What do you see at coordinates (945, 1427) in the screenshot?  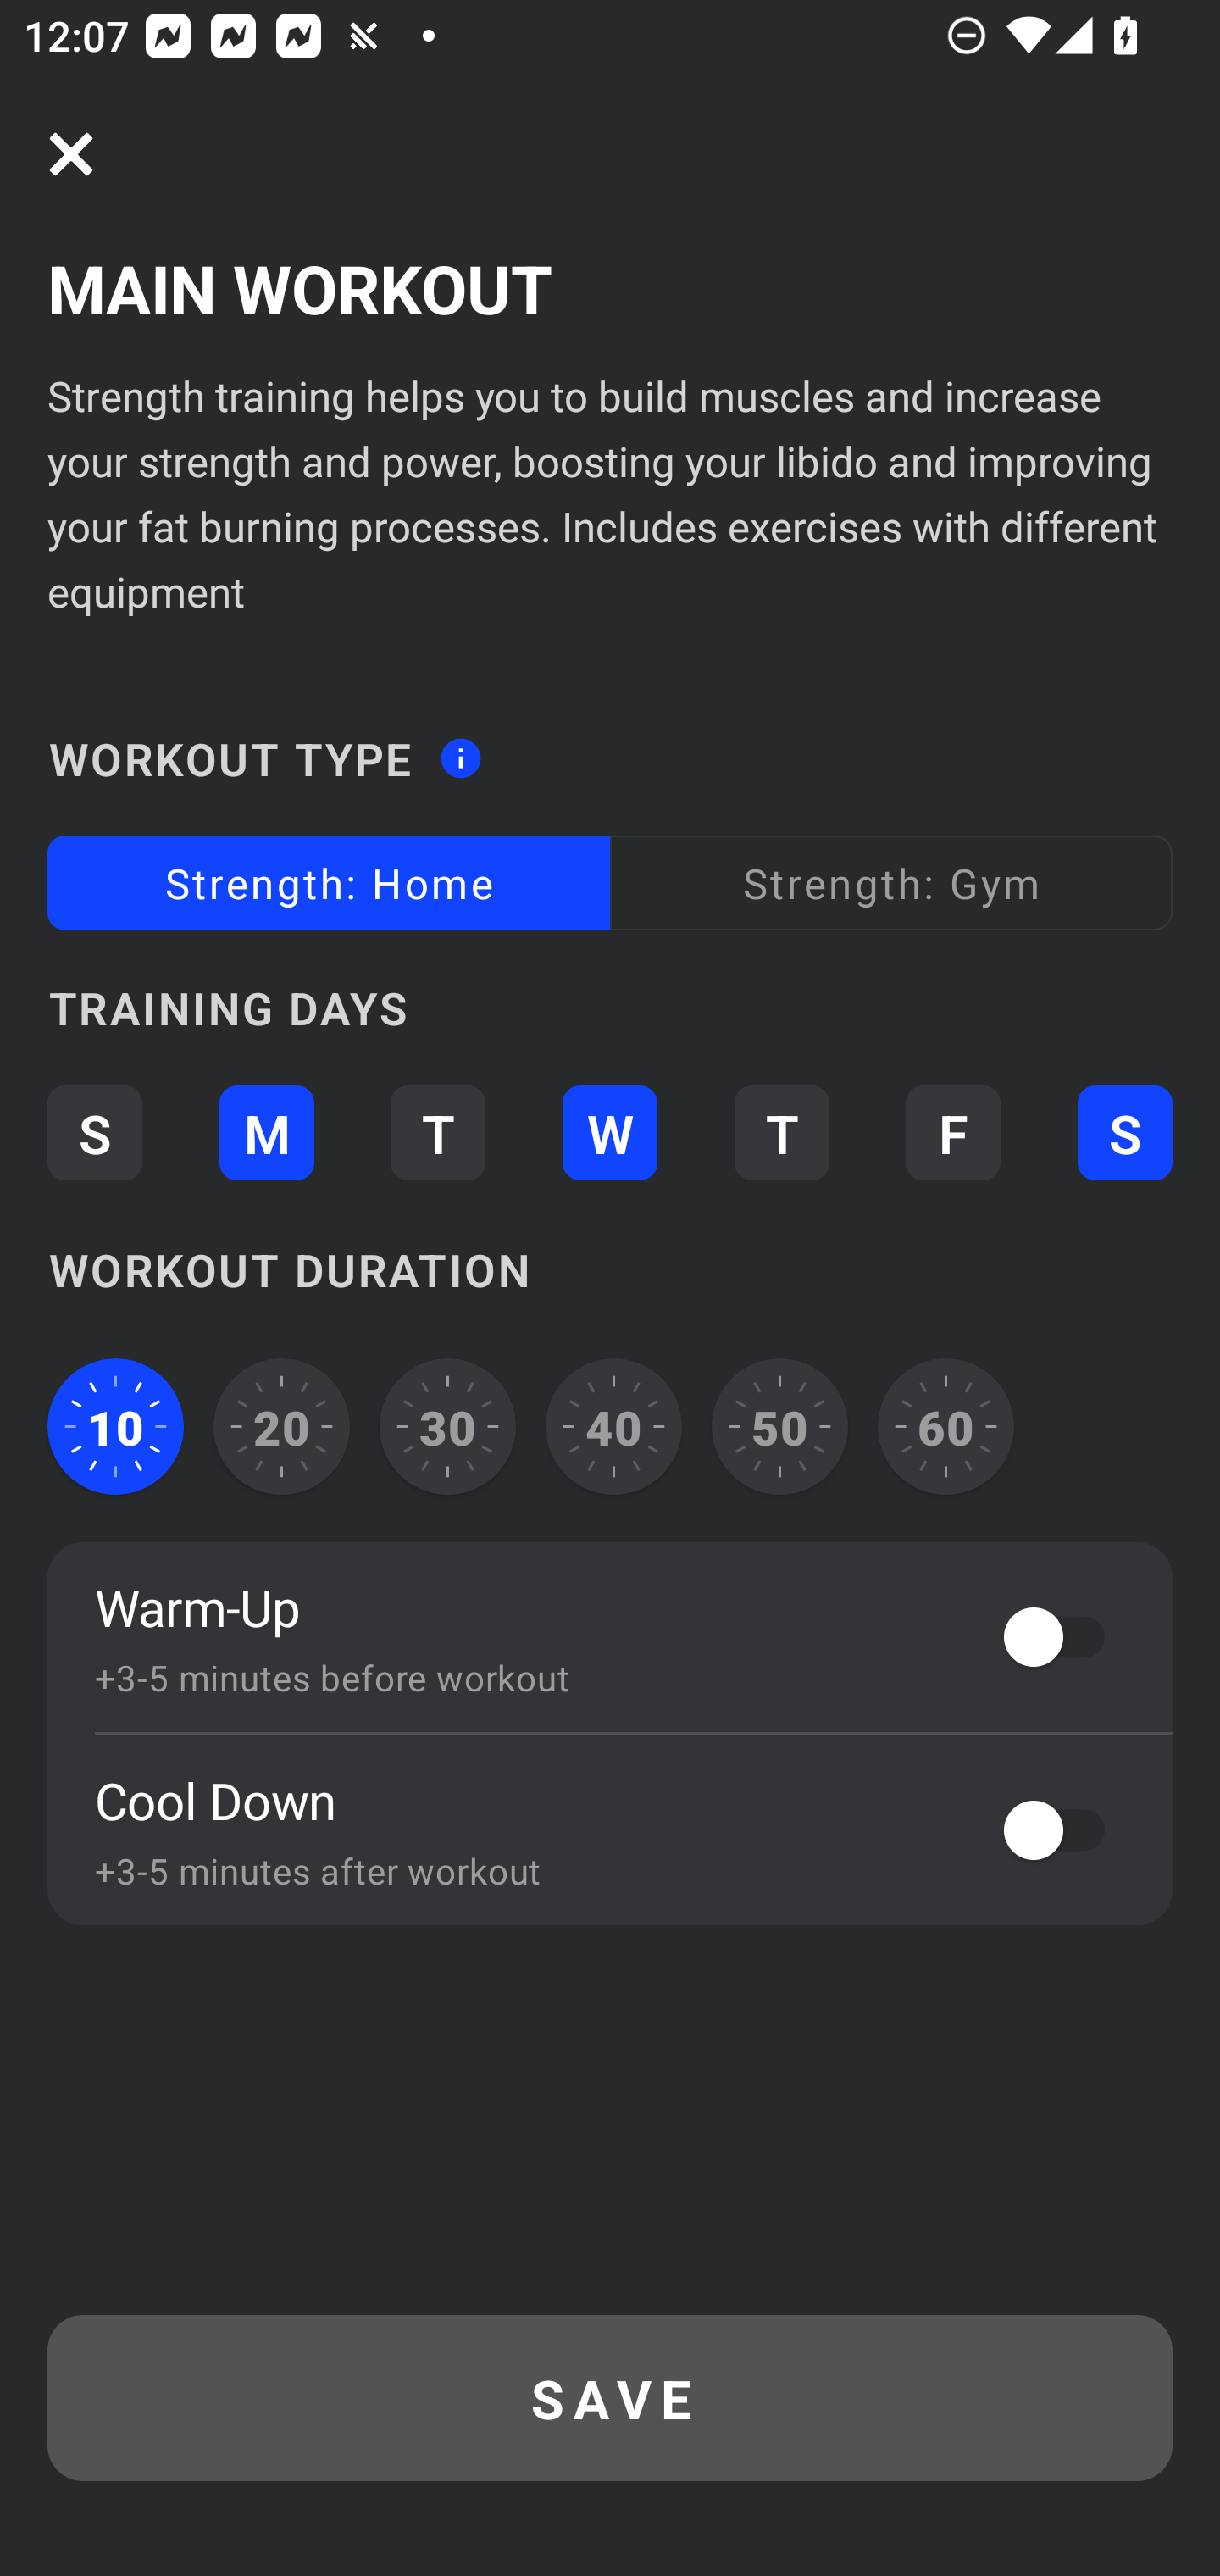 I see `60` at bounding box center [945, 1427].